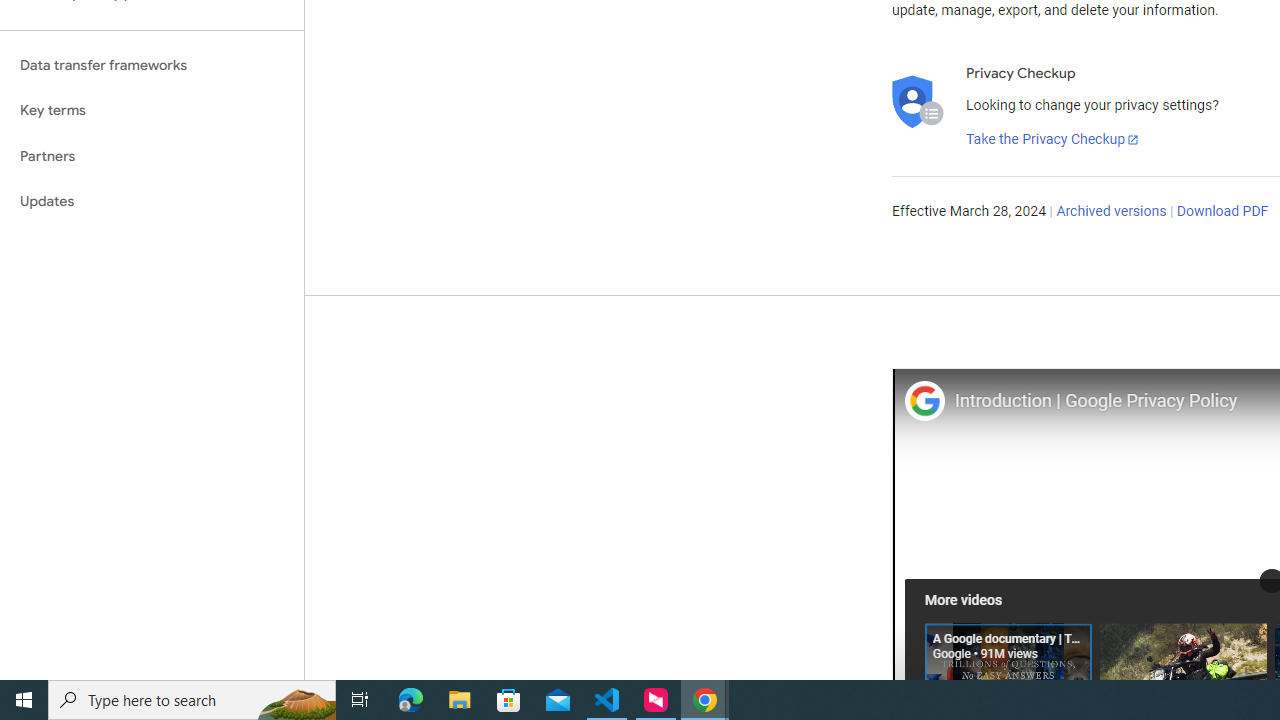 The image size is (1280, 720). Describe the element at coordinates (152, 65) in the screenshot. I see `Data transfer frameworks` at that location.